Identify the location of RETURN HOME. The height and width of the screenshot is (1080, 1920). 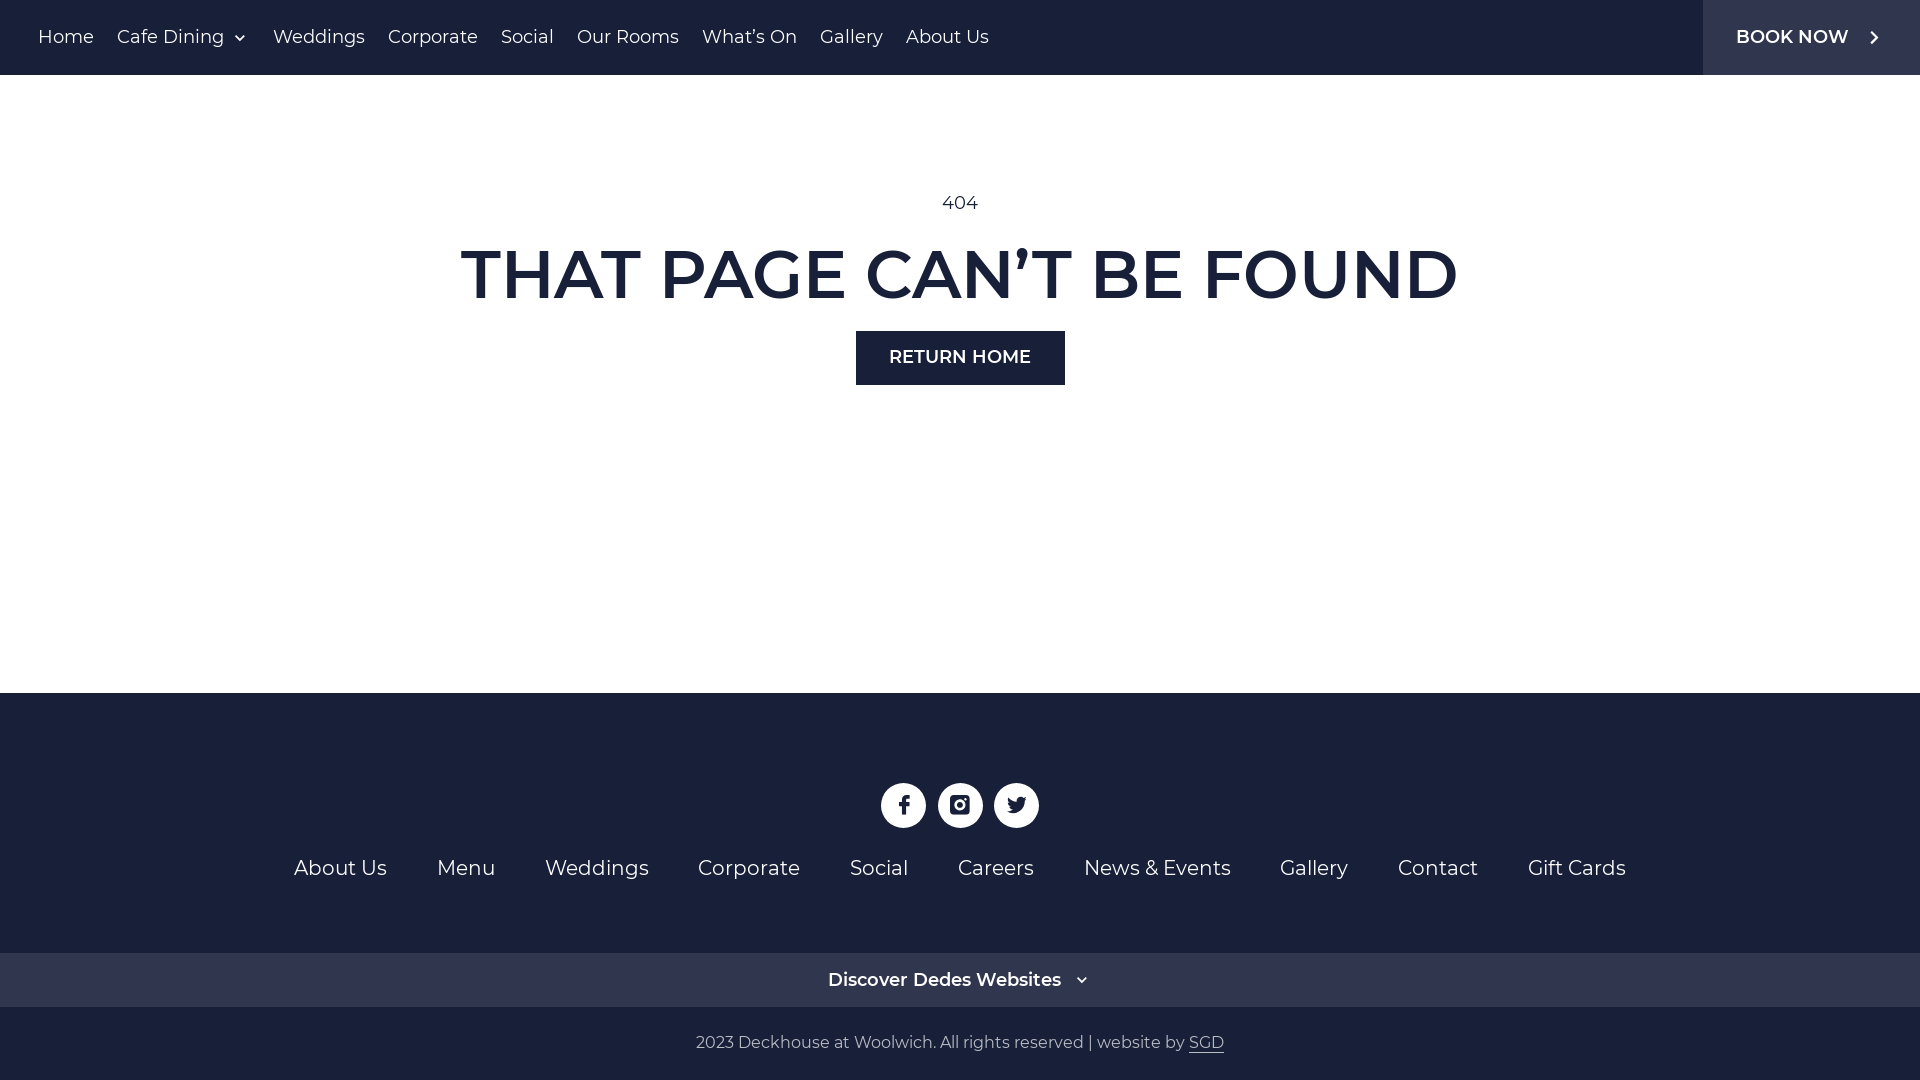
(960, 358).